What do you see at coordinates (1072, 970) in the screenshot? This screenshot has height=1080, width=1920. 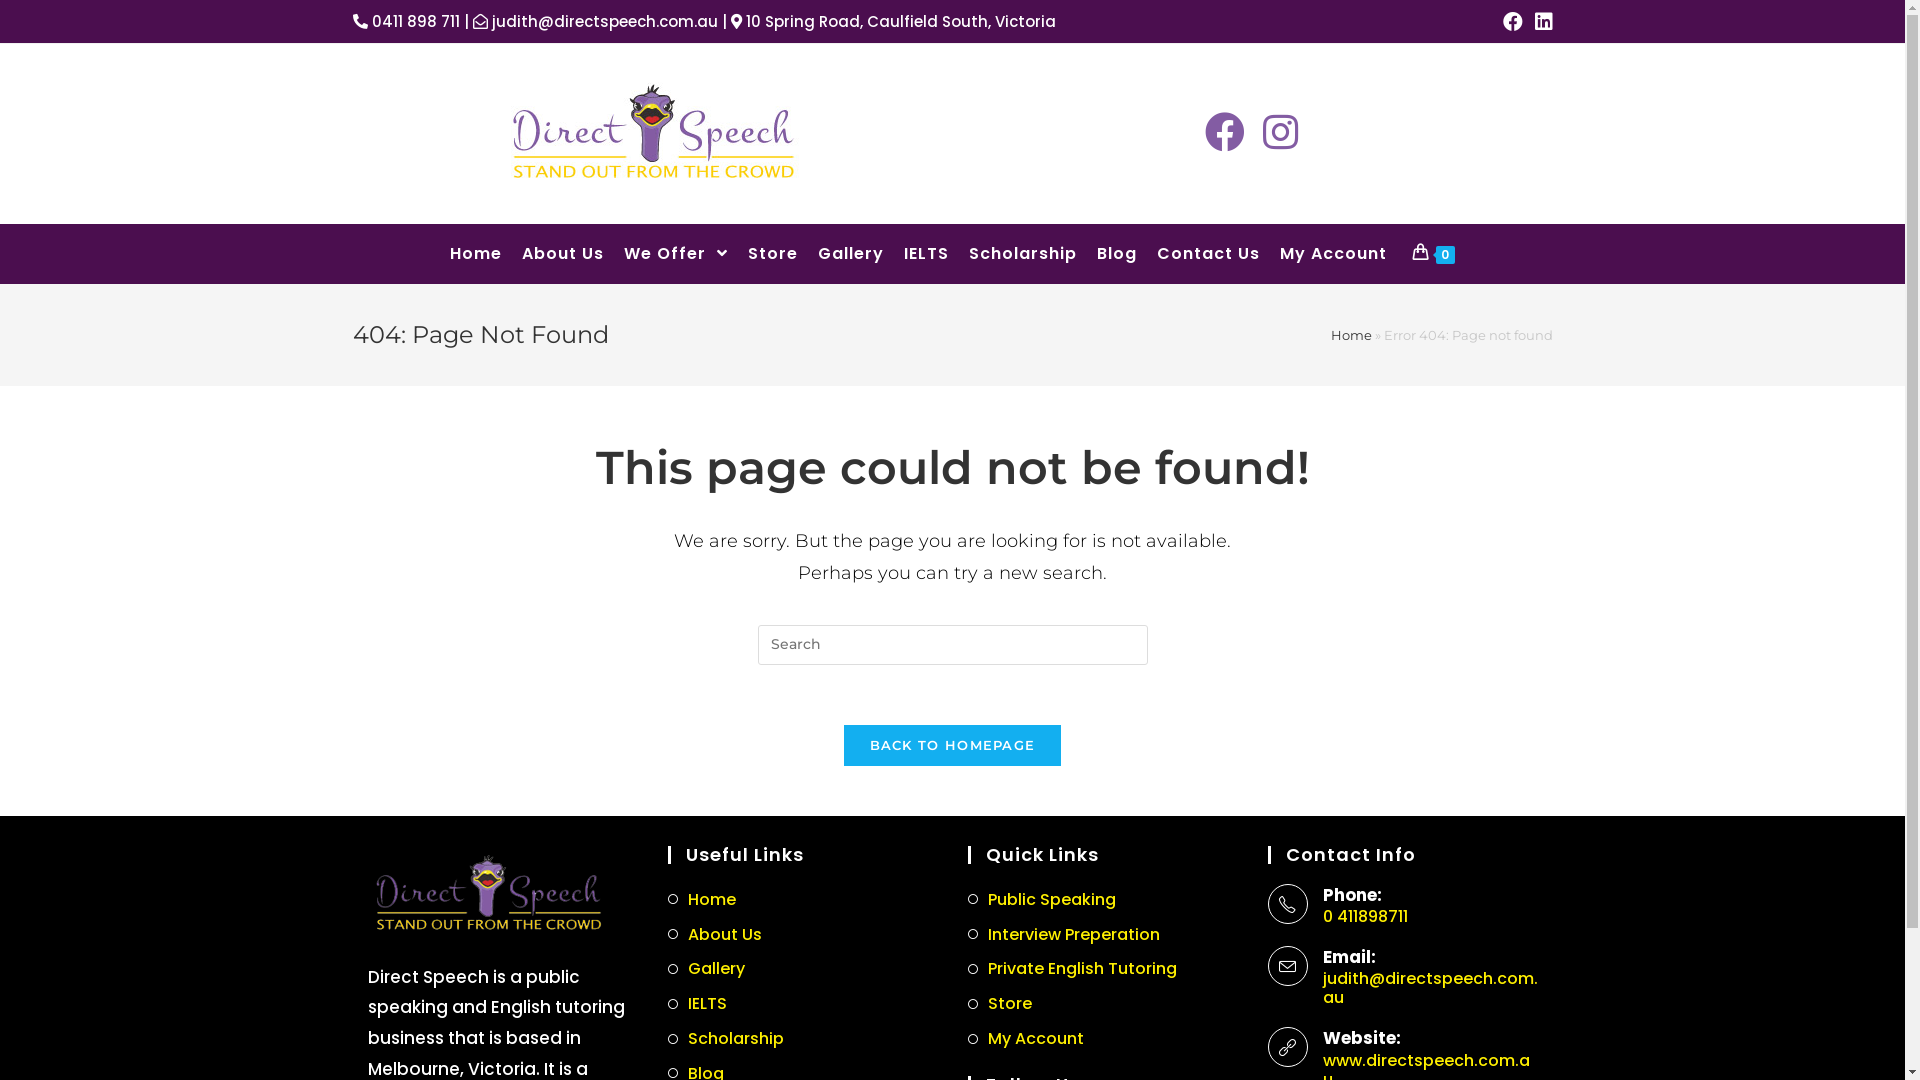 I see `Private English Tutoring` at bounding box center [1072, 970].